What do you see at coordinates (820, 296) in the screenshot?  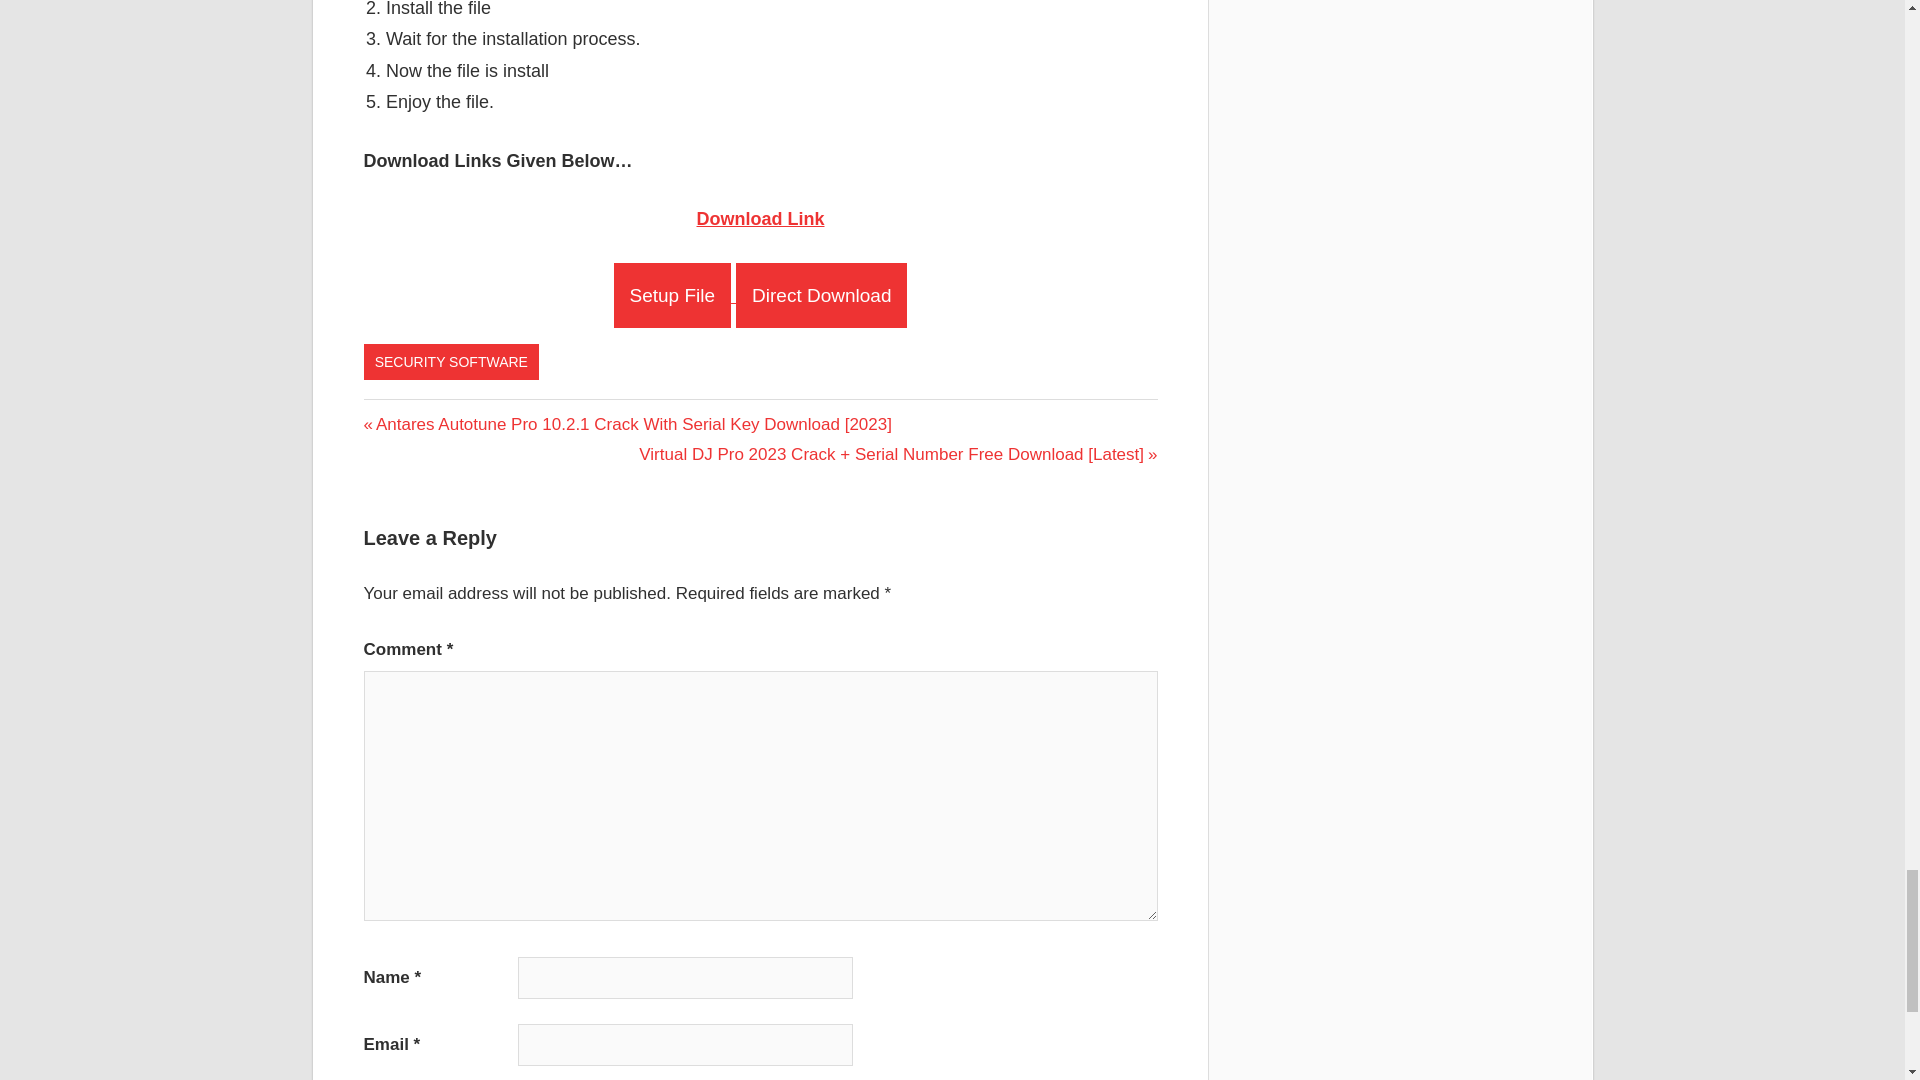 I see `Direct Download` at bounding box center [820, 296].